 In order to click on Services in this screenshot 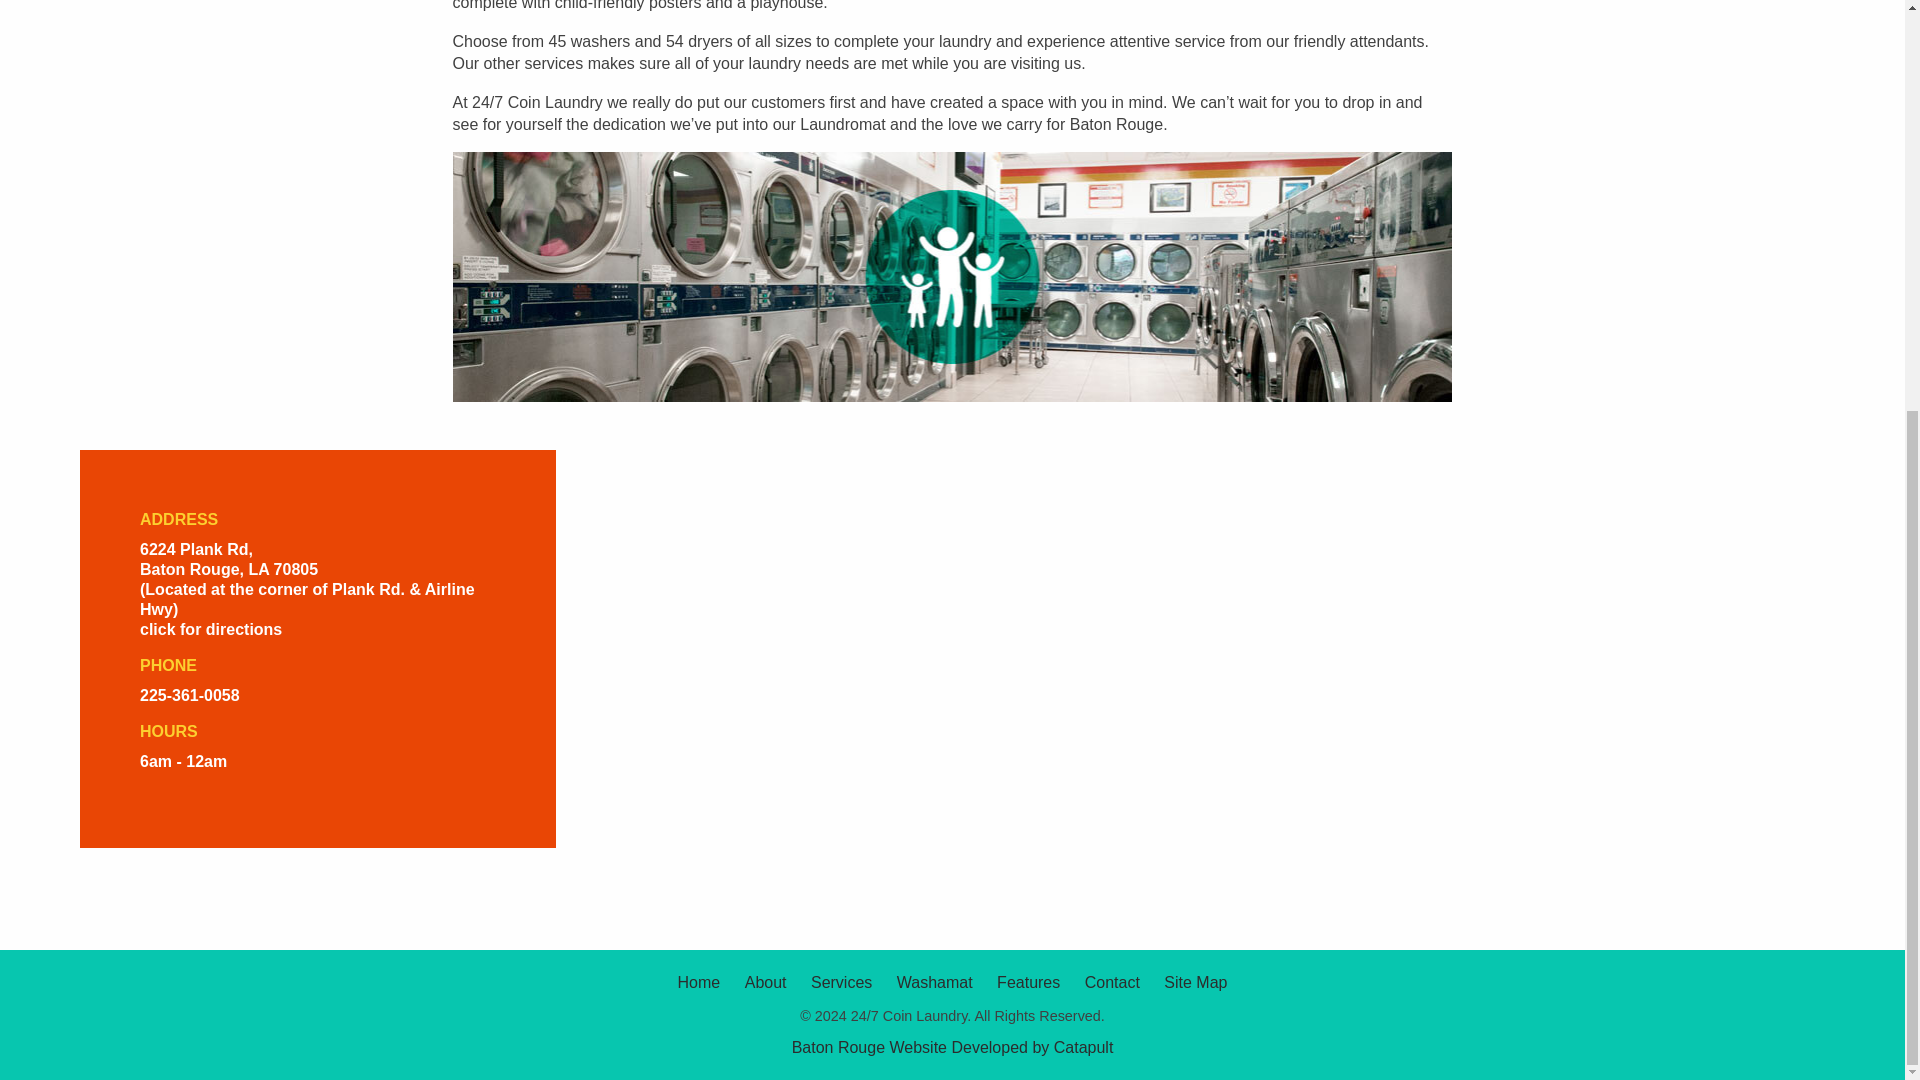, I will do `click(840, 982)`.